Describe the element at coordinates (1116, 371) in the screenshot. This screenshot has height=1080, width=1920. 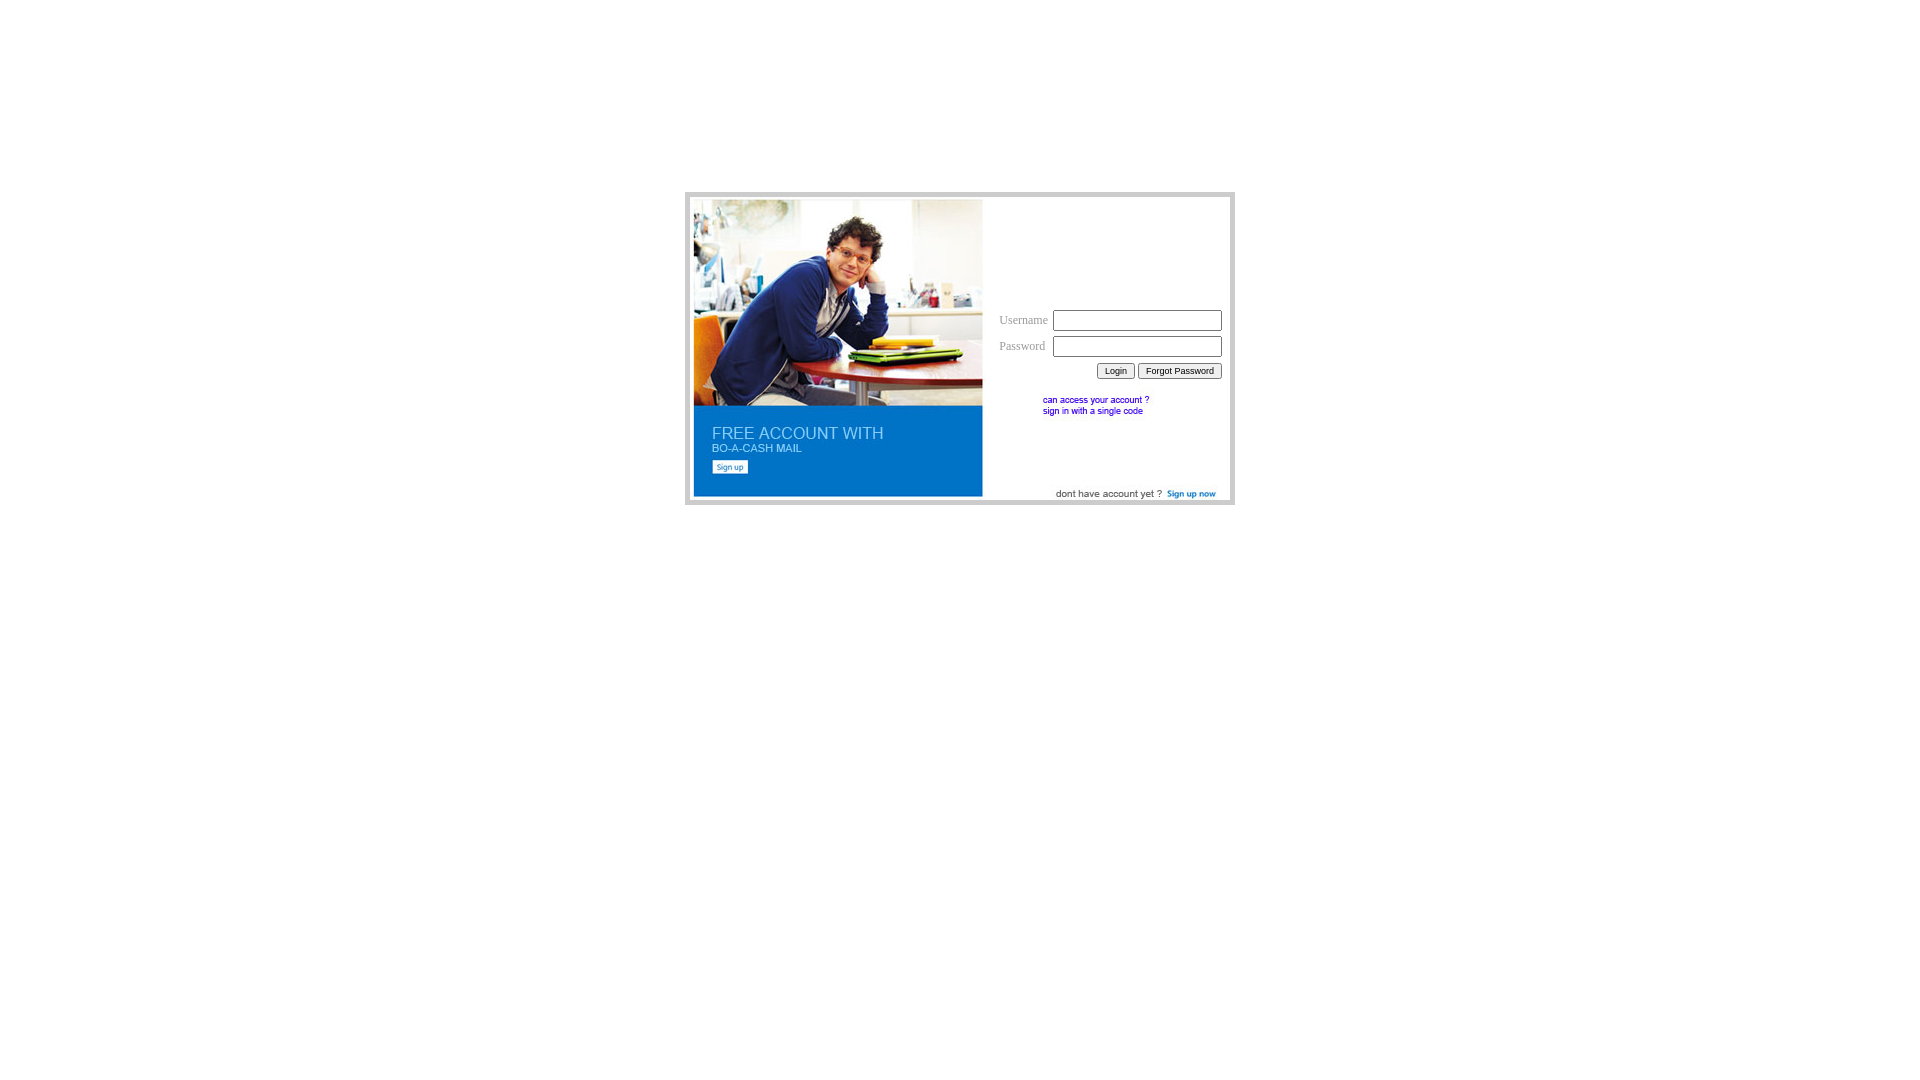
I see `Login` at that location.